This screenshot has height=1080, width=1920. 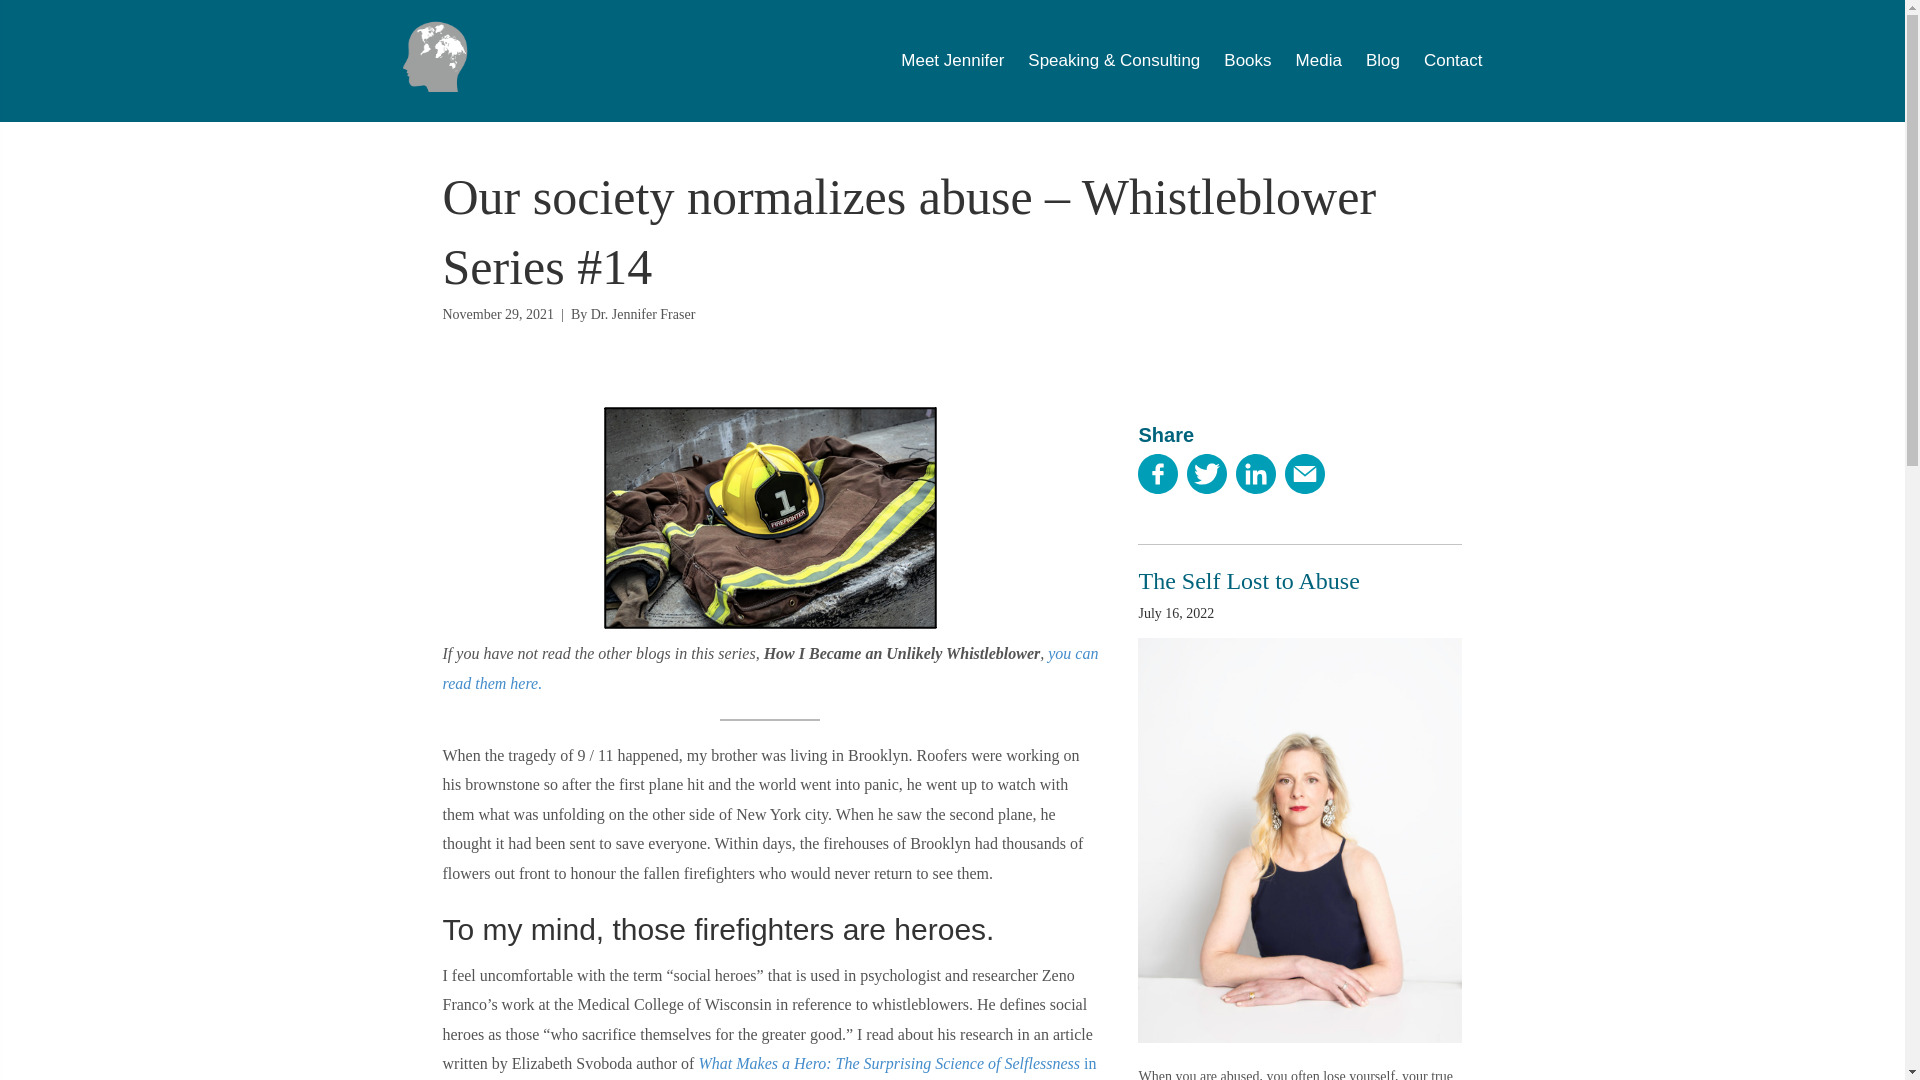 I want to click on Blog, so click(x=1382, y=60).